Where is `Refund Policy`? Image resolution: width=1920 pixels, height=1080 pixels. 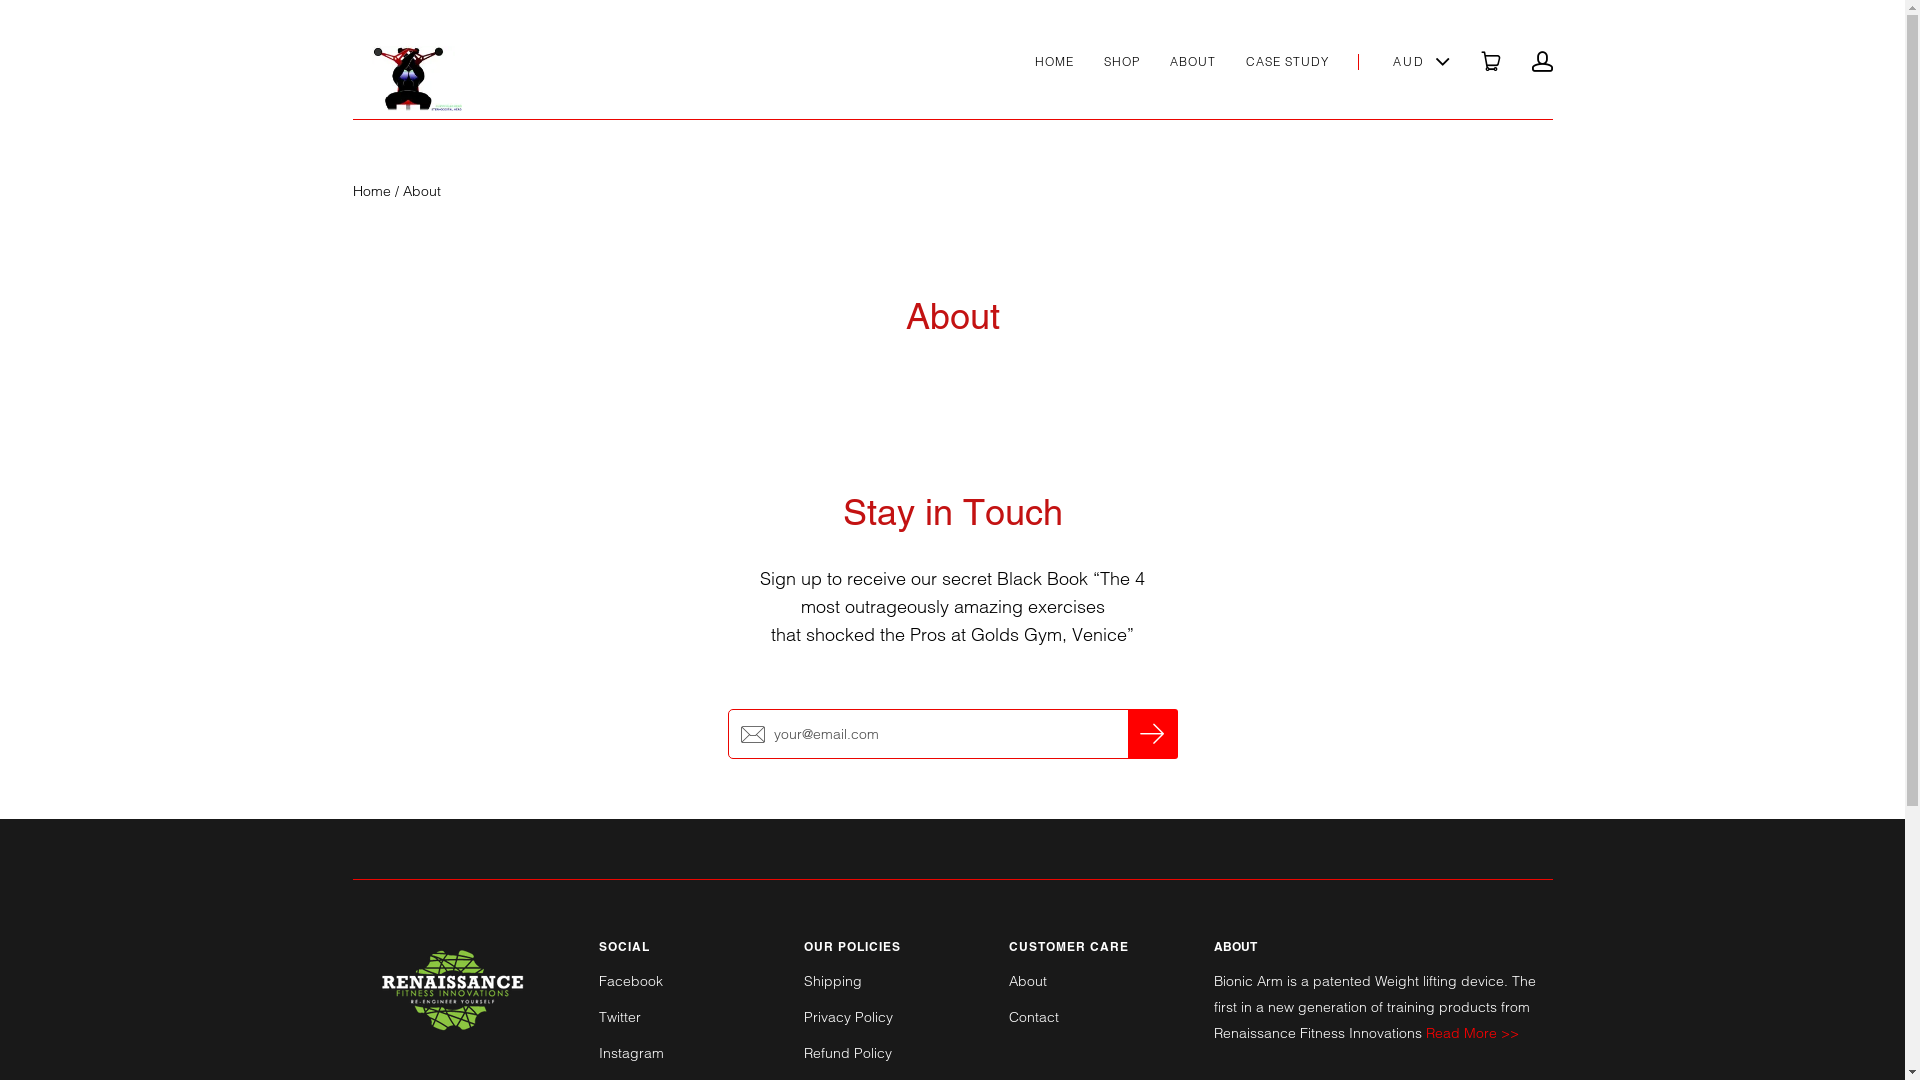 Refund Policy is located at coordinates (848, 1053).